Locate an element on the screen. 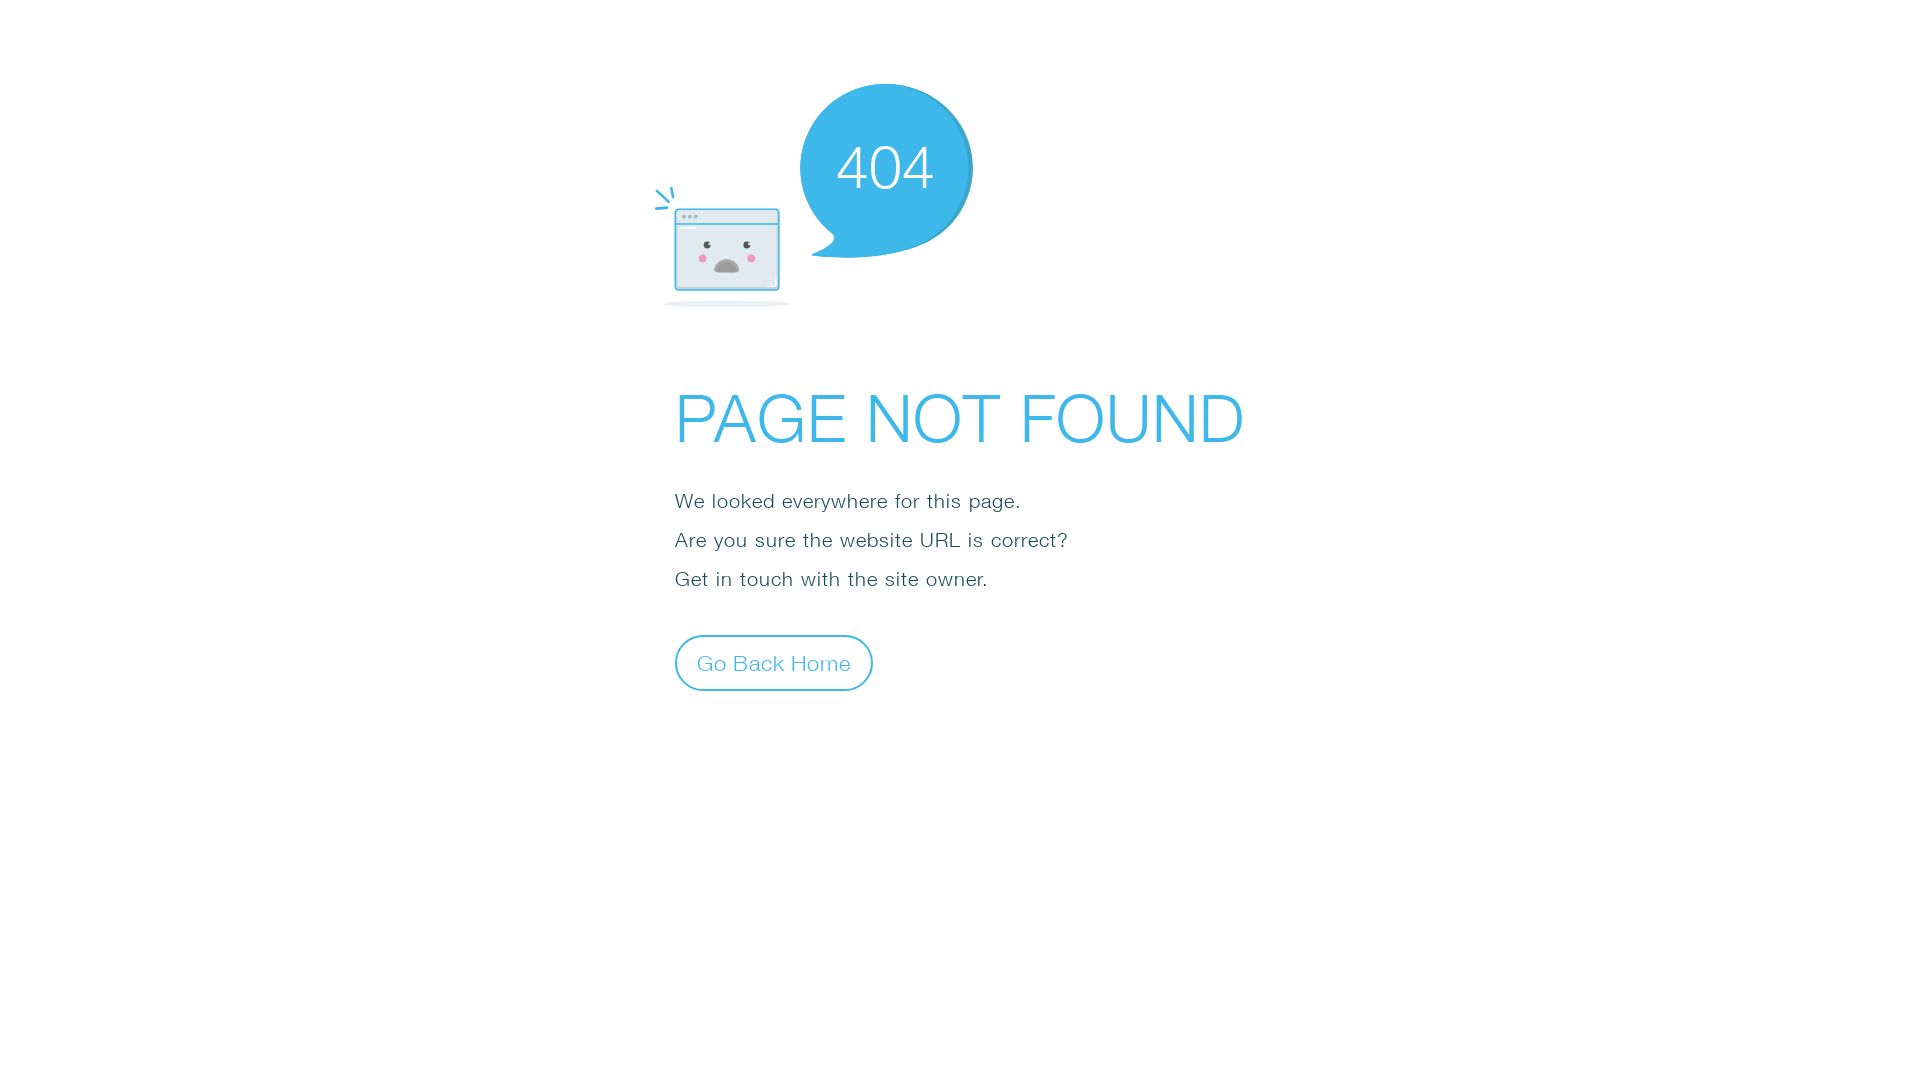  Go Back Home is located at coordinates (774, 662).